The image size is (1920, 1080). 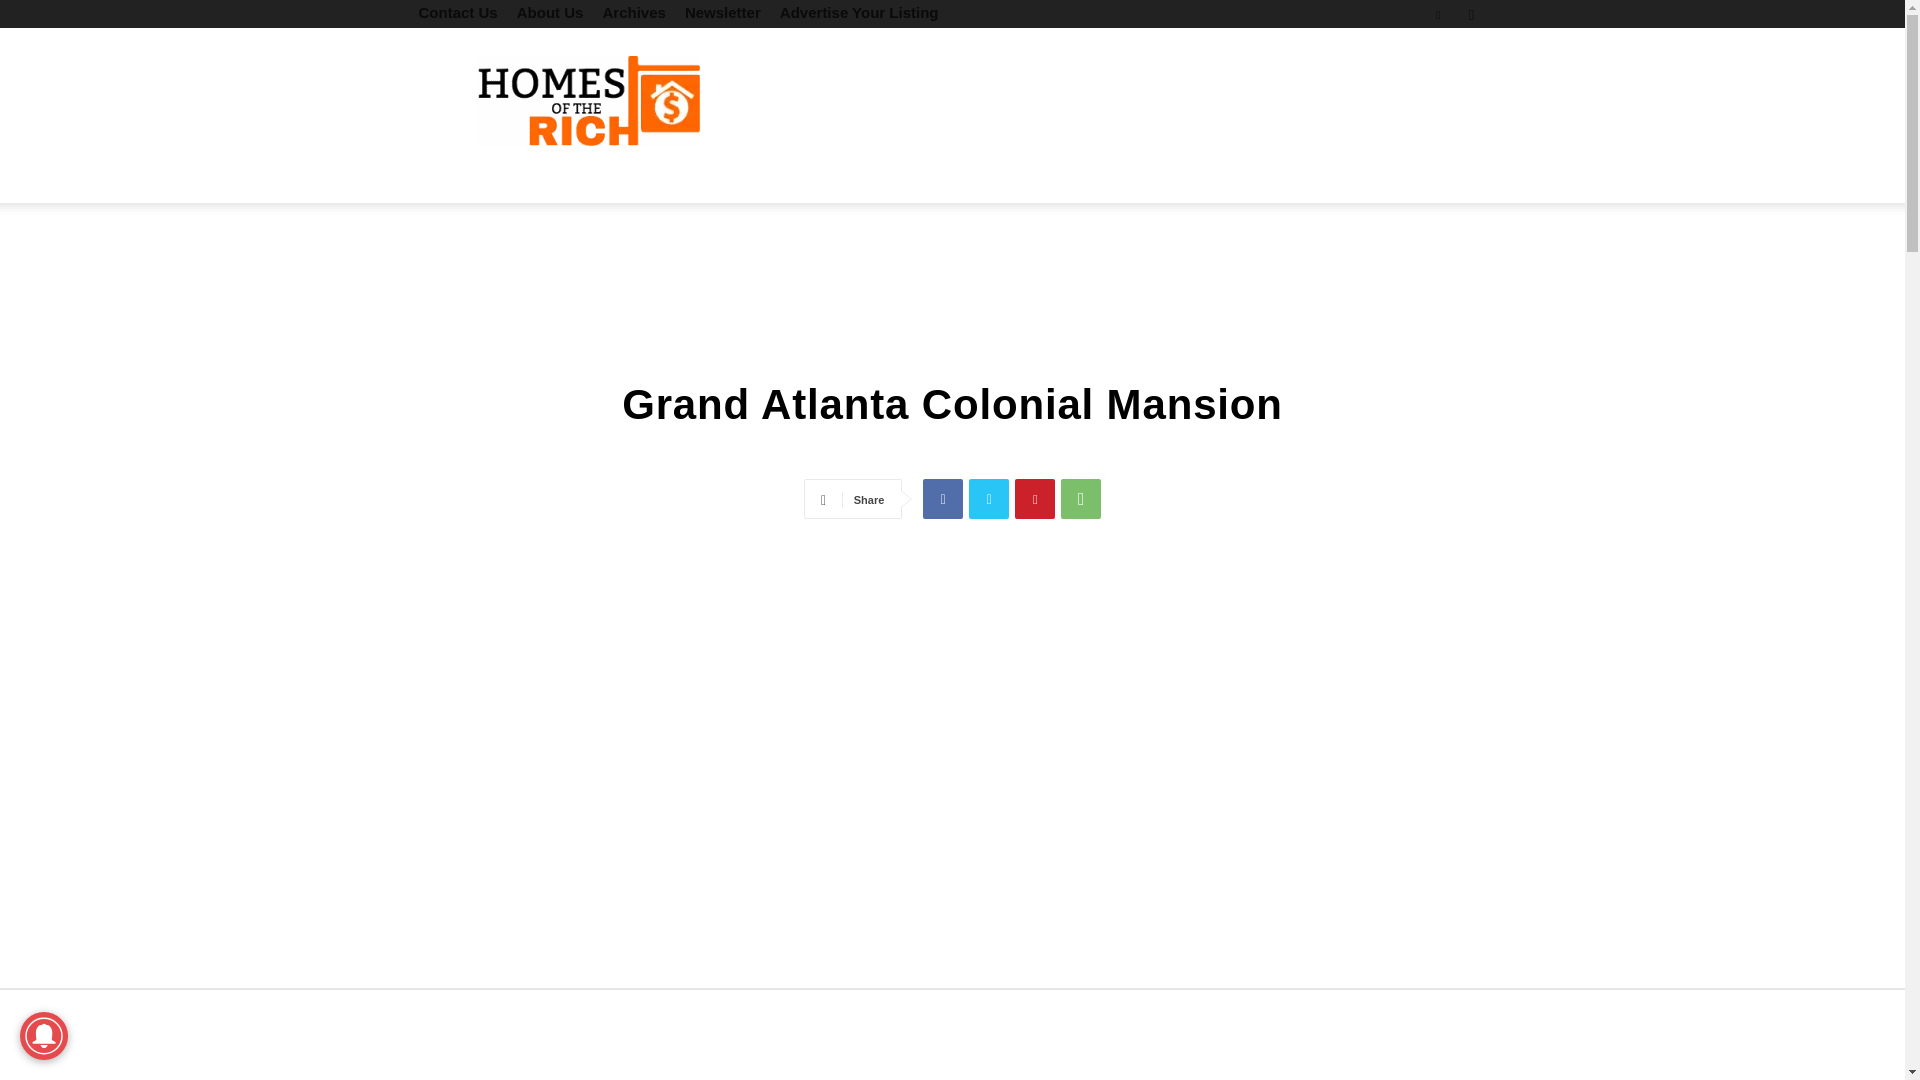 I want to click on Contact Us, so click(x=458, y=12).